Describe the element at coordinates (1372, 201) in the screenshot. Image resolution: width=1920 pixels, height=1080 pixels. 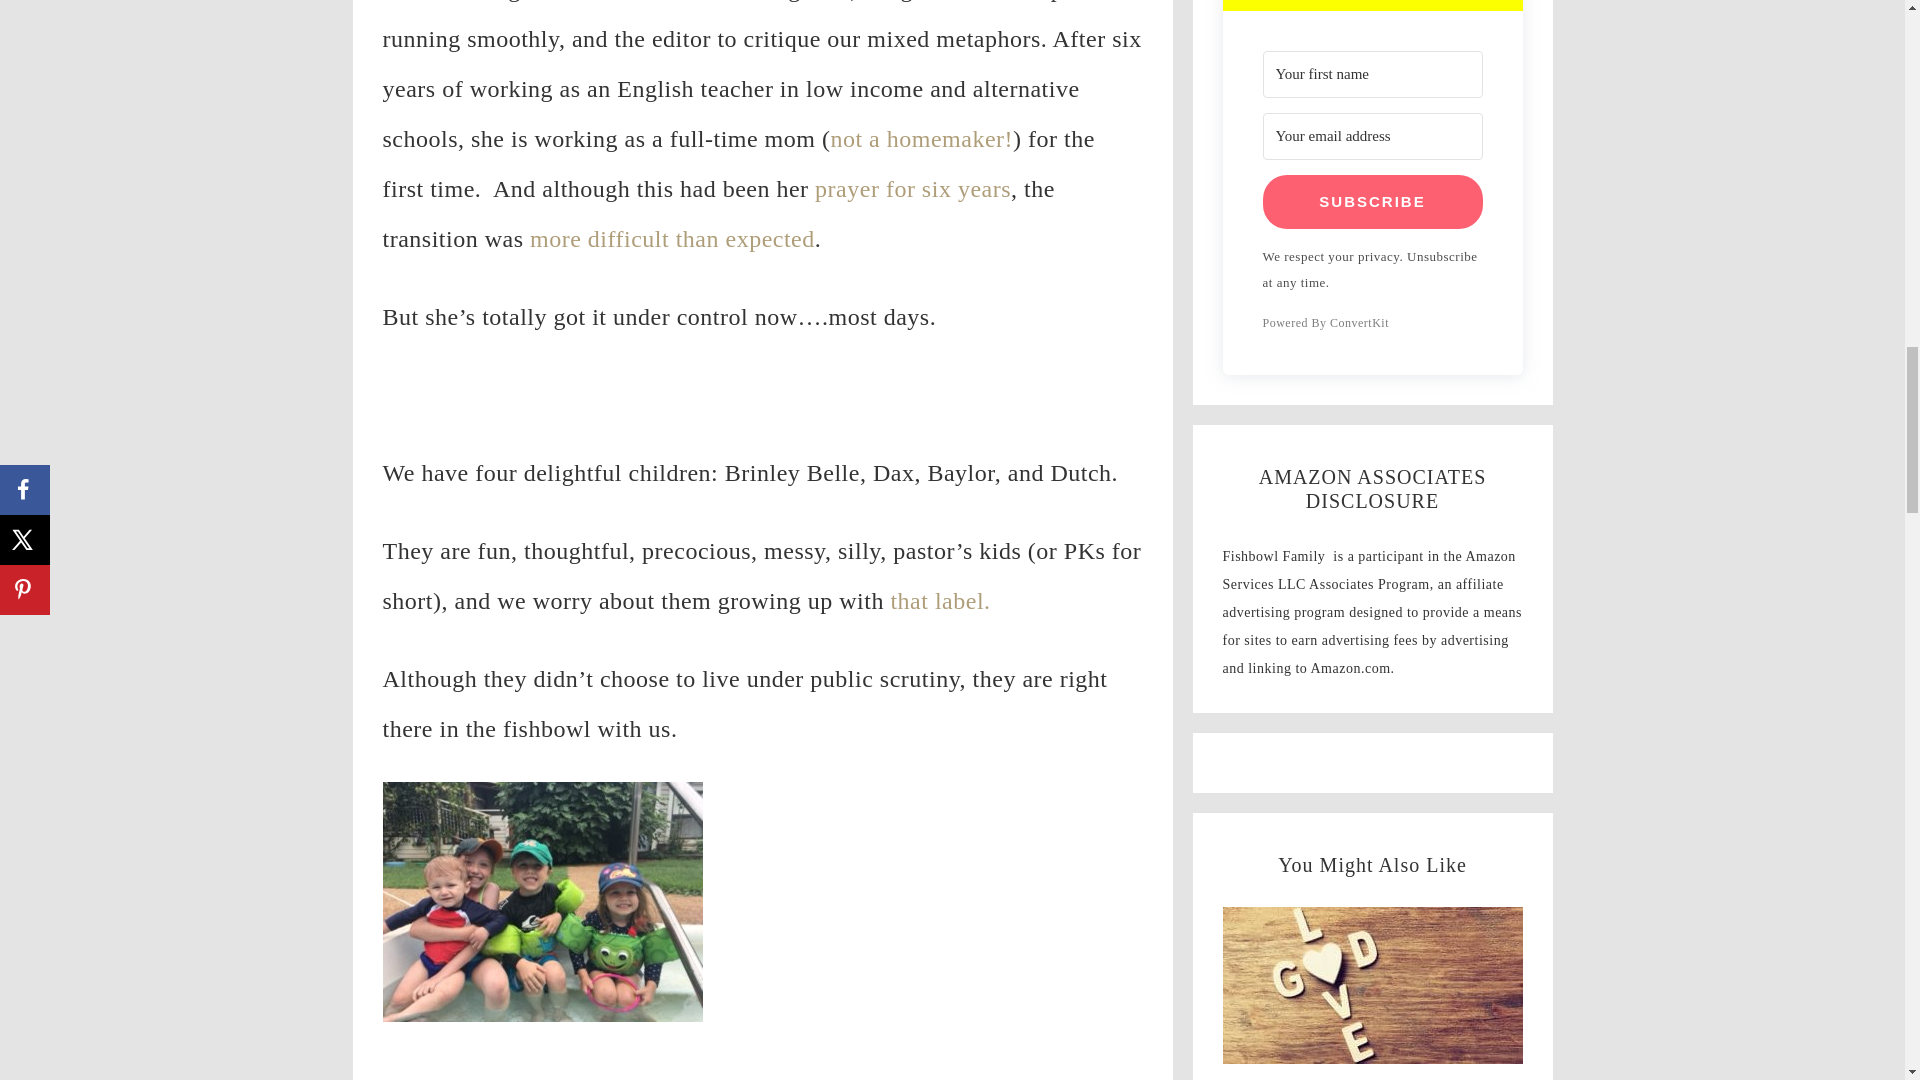
I see `SUBSCRIBE` at that location.